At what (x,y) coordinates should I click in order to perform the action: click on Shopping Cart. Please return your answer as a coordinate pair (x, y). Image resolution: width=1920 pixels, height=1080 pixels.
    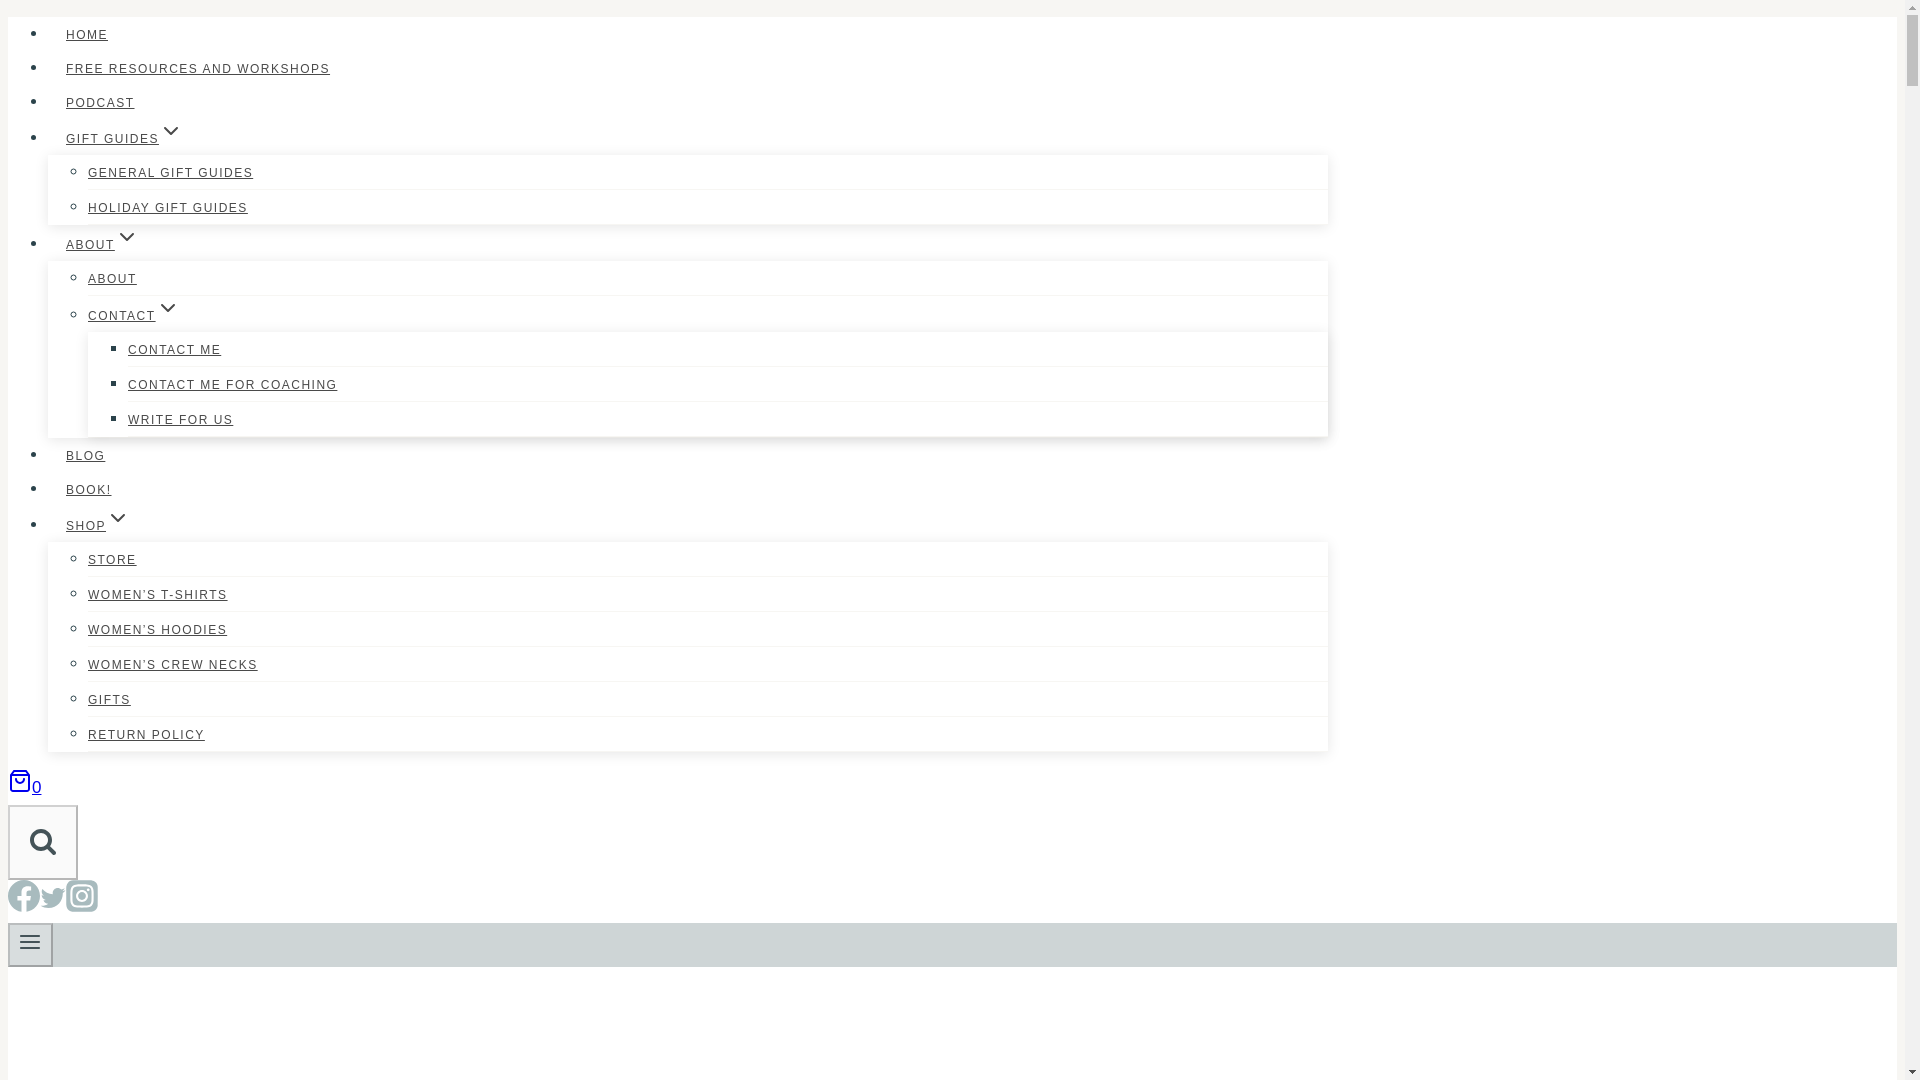
    Looking at the image, I should click on (20, 780).